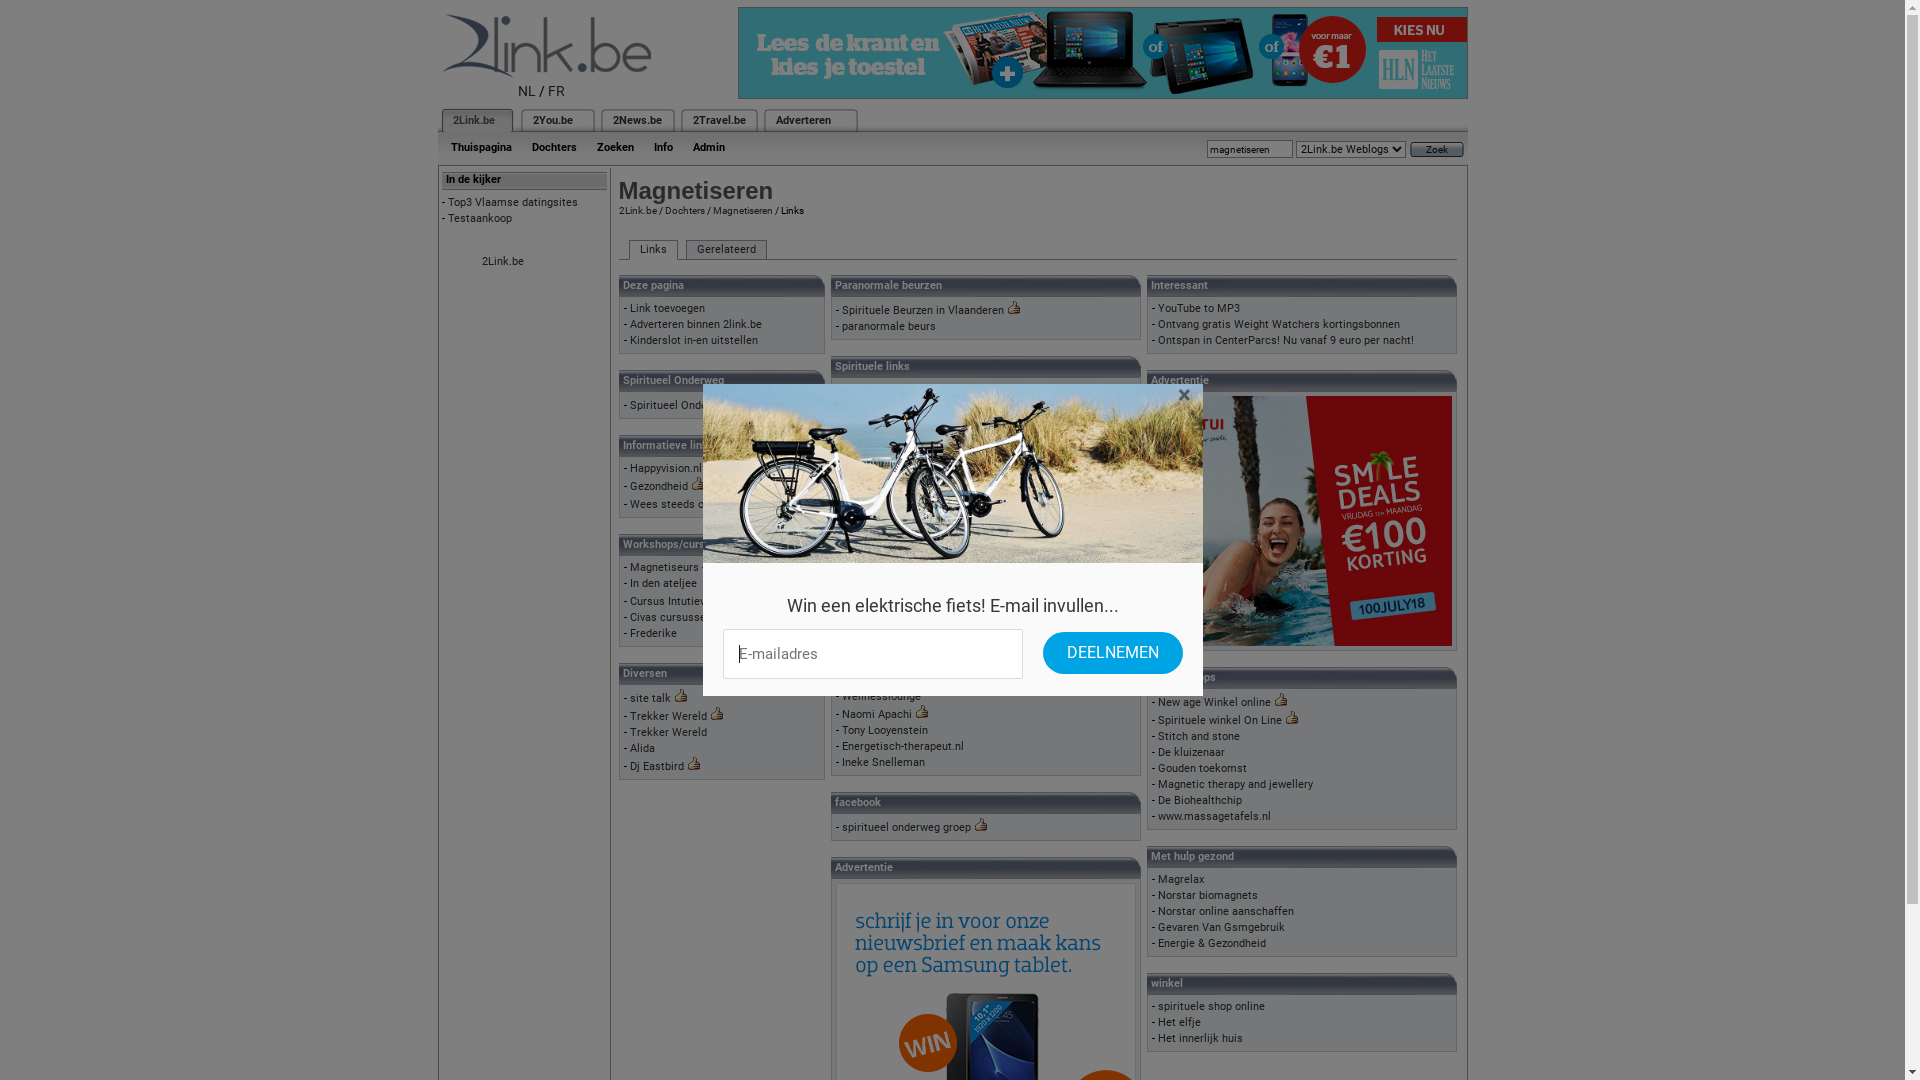  What do you see at coordinates (704, 602) in the screenshot?
I see `Cursus Intutieve Ontwikkeling` at bounding box center [704, 602].